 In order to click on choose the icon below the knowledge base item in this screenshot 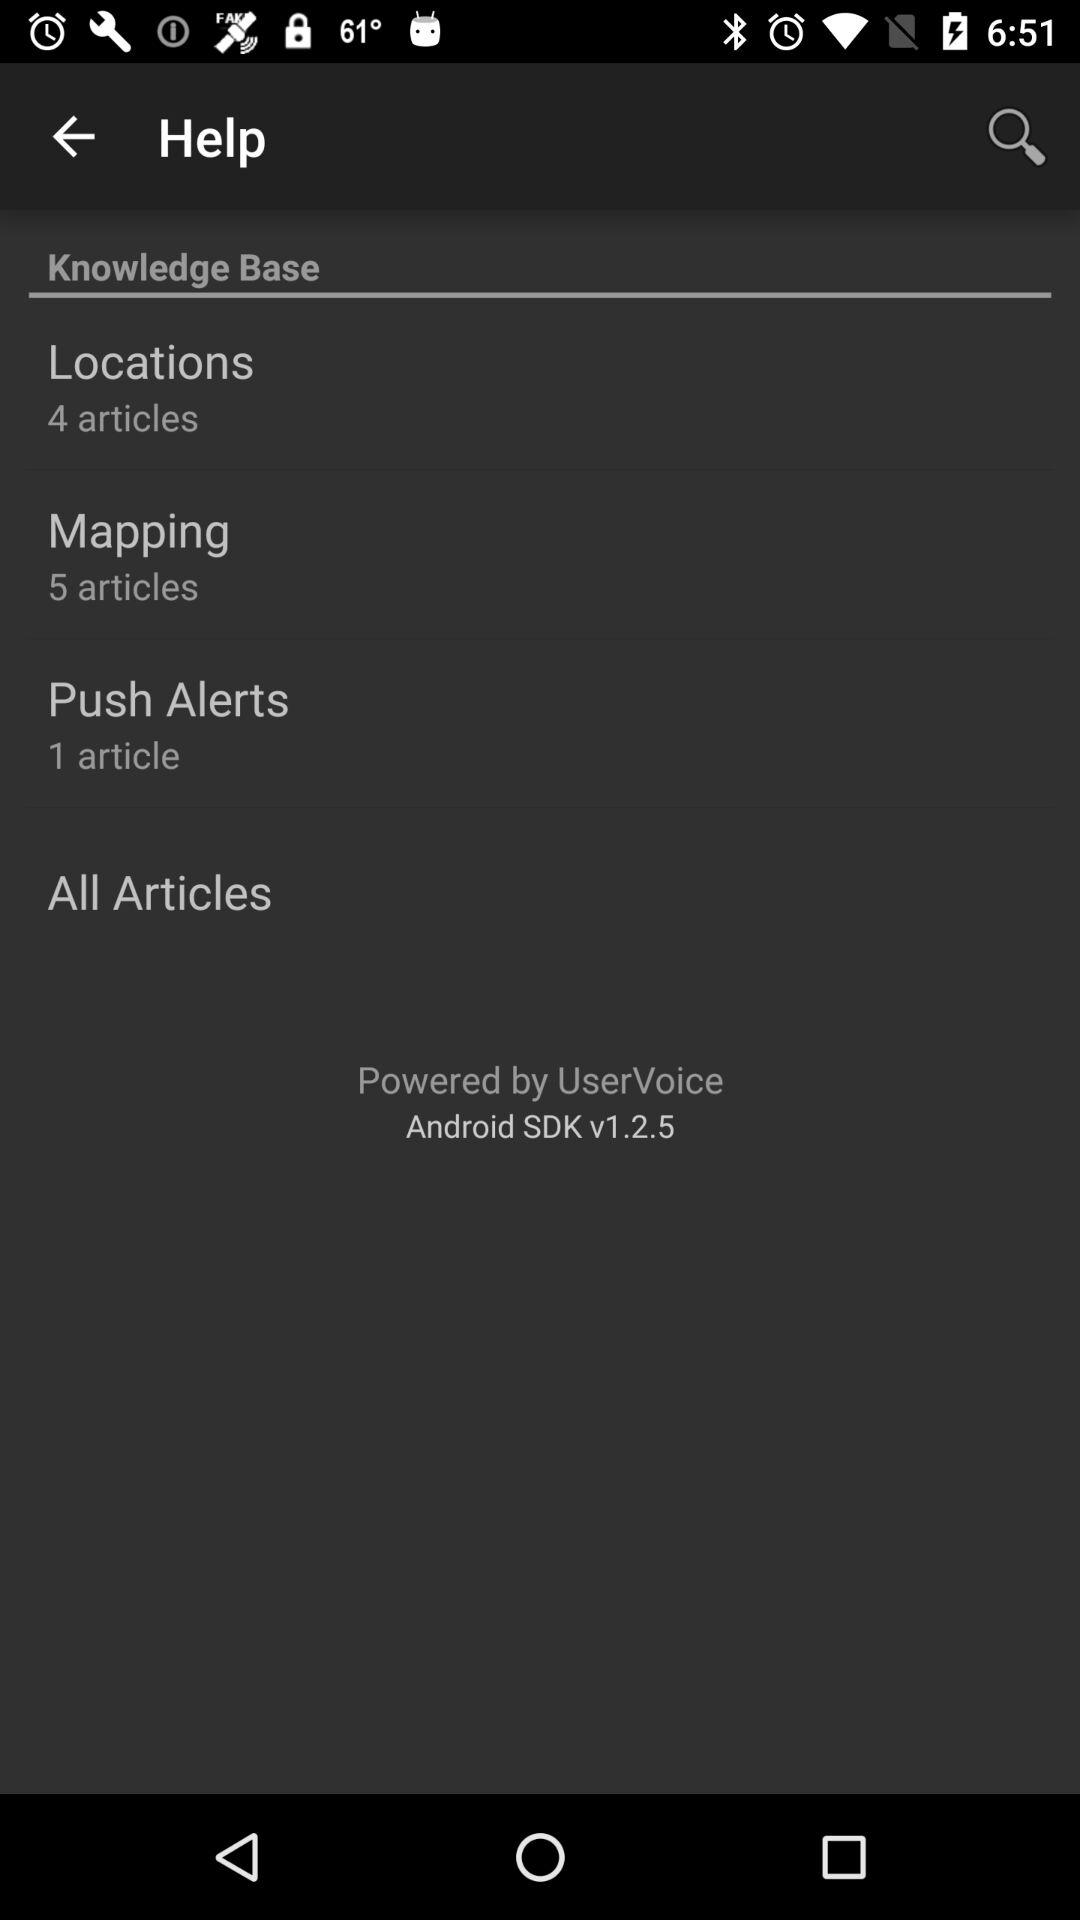, I will do `click(150, 360)`.